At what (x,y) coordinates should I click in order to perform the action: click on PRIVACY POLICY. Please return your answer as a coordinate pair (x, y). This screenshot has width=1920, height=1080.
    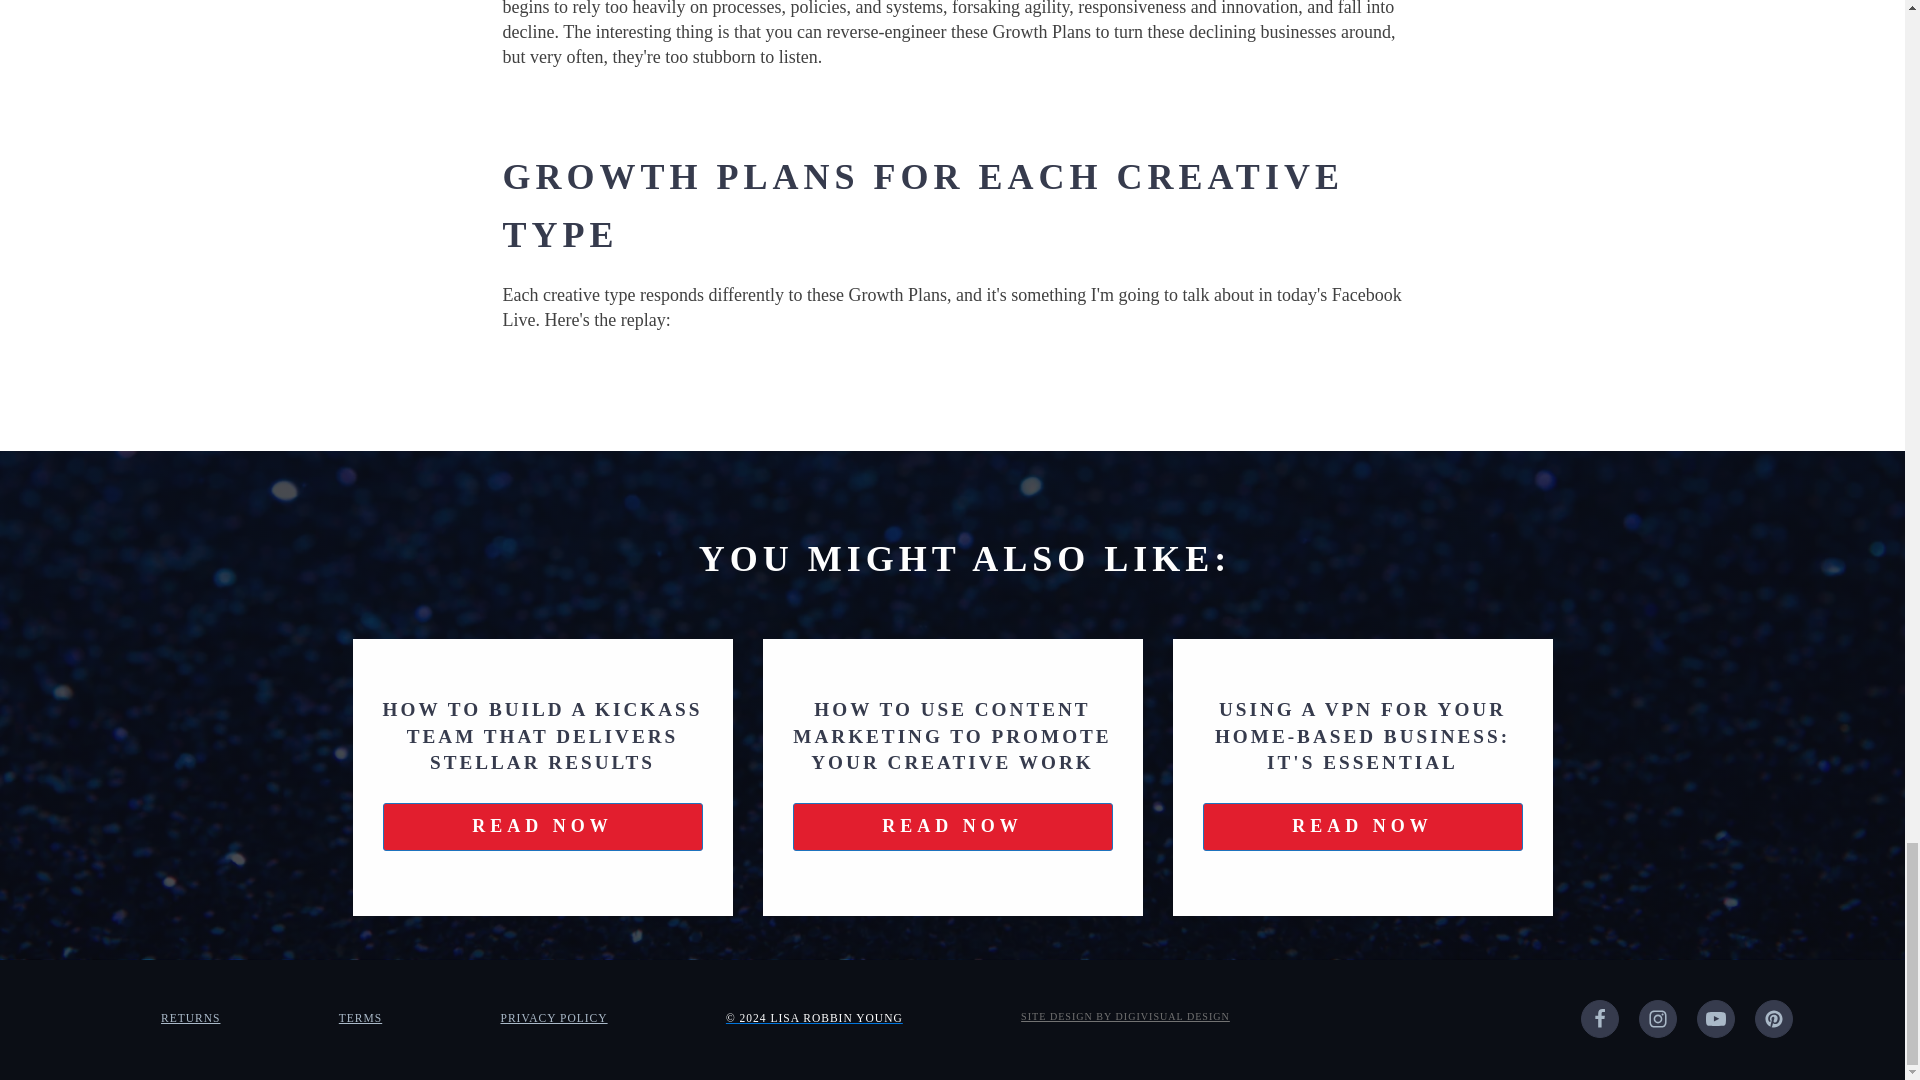
    Looking at the image, I should click on (552, 1018).